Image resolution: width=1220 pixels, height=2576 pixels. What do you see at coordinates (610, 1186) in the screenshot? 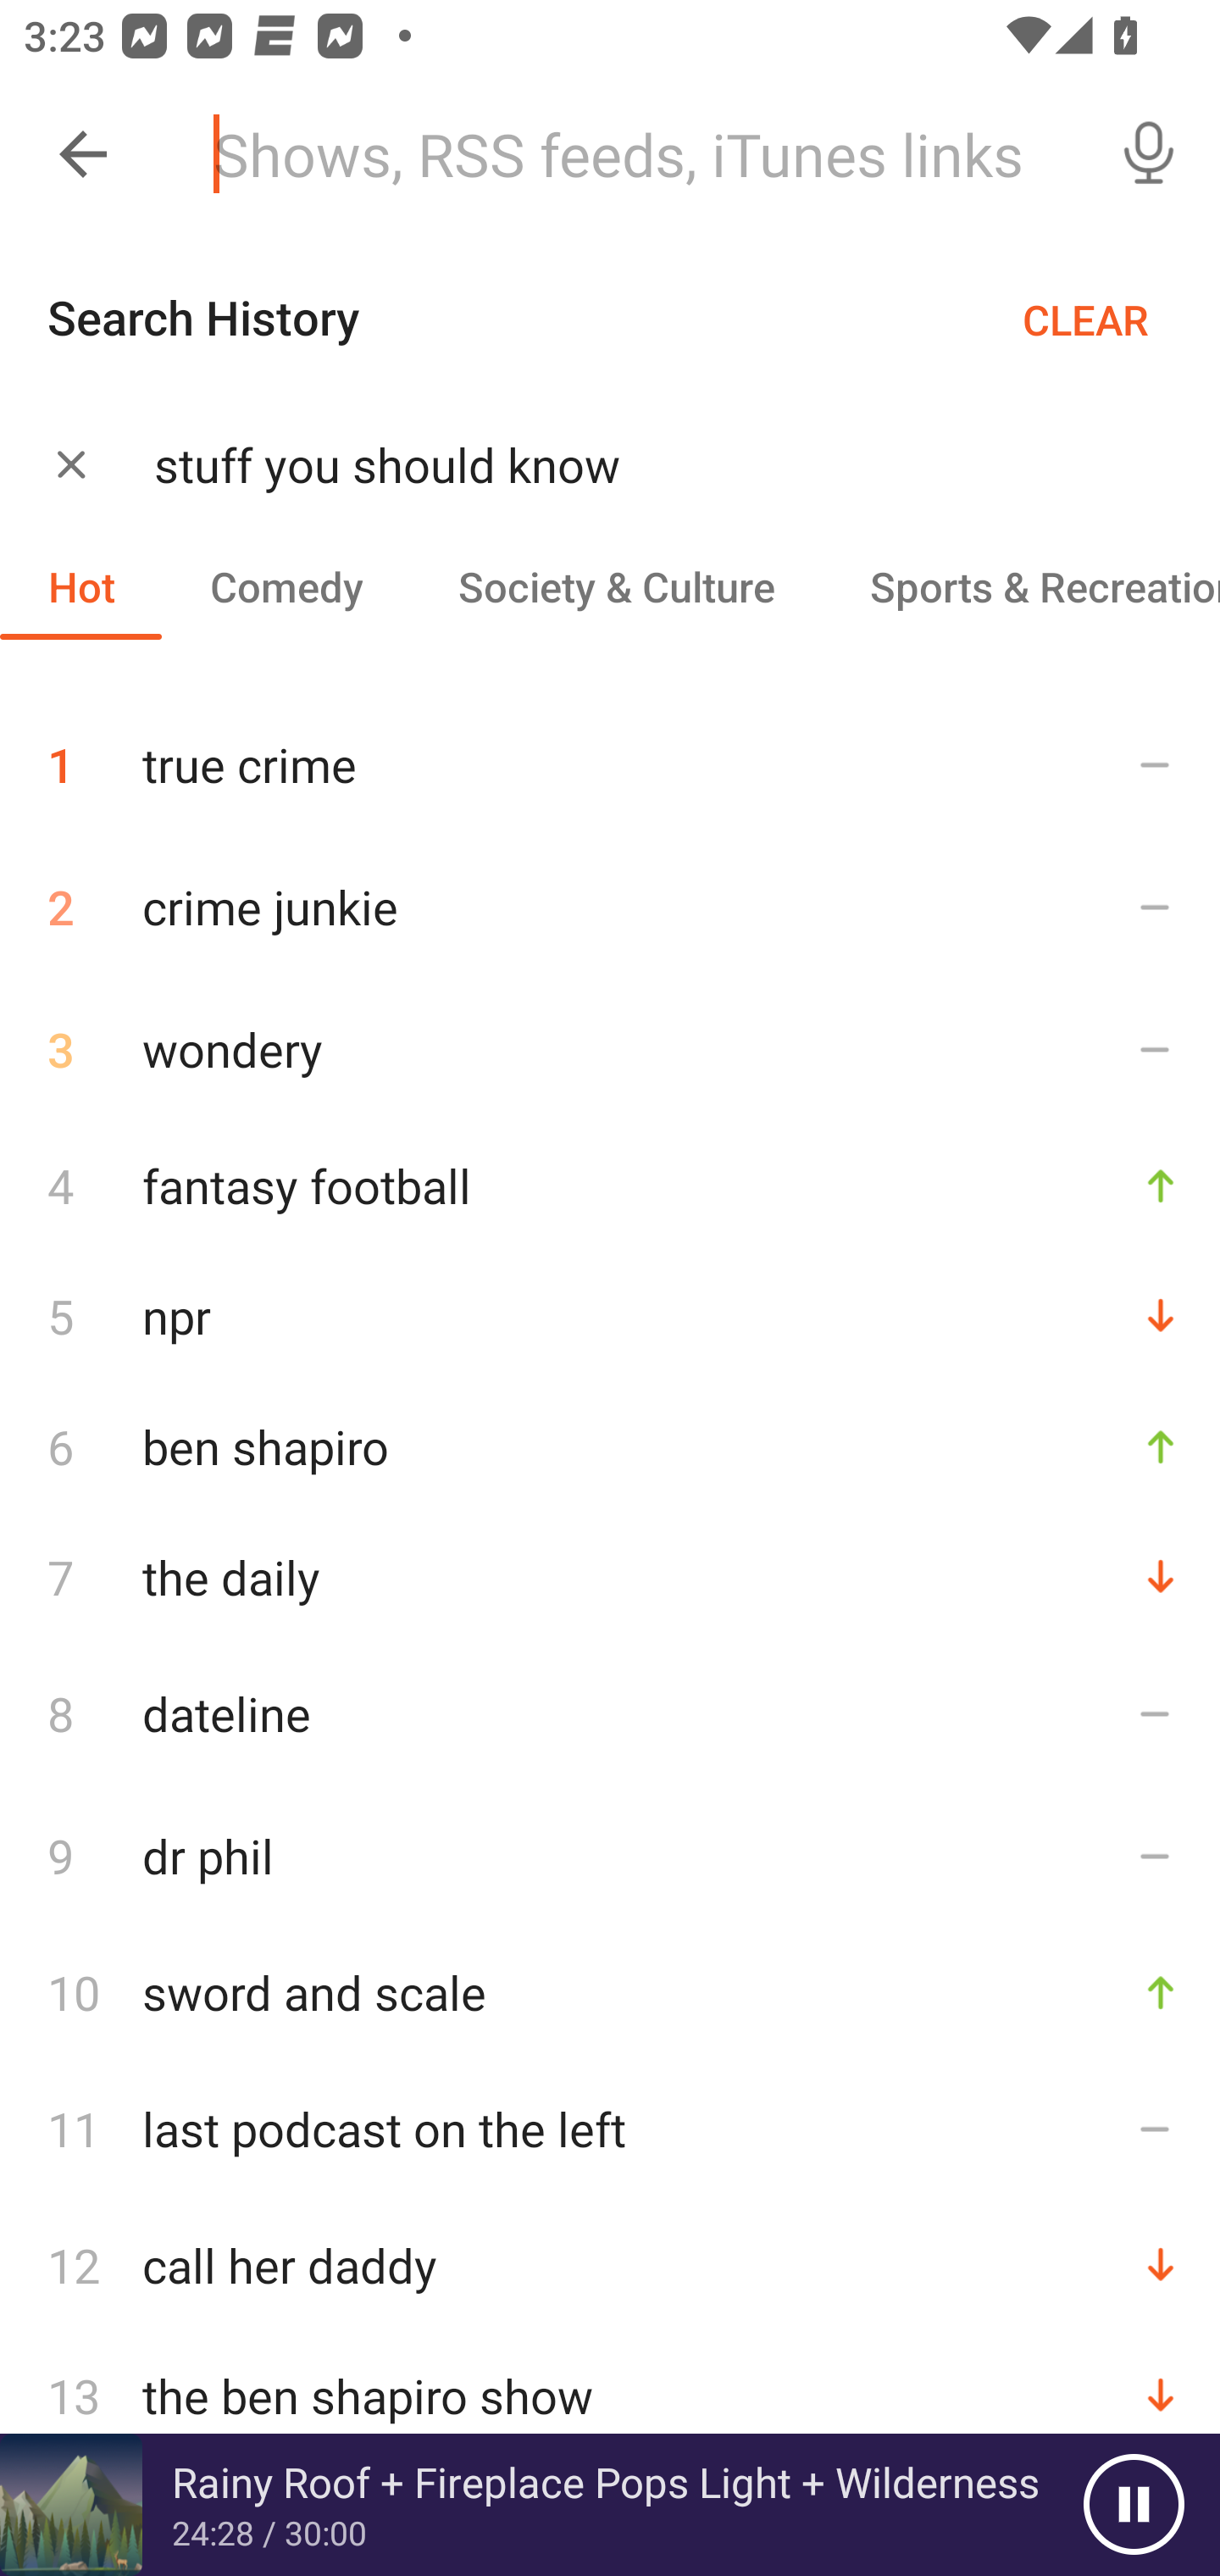
I see `4 fantasy football` at bounding box center [610, 1186].